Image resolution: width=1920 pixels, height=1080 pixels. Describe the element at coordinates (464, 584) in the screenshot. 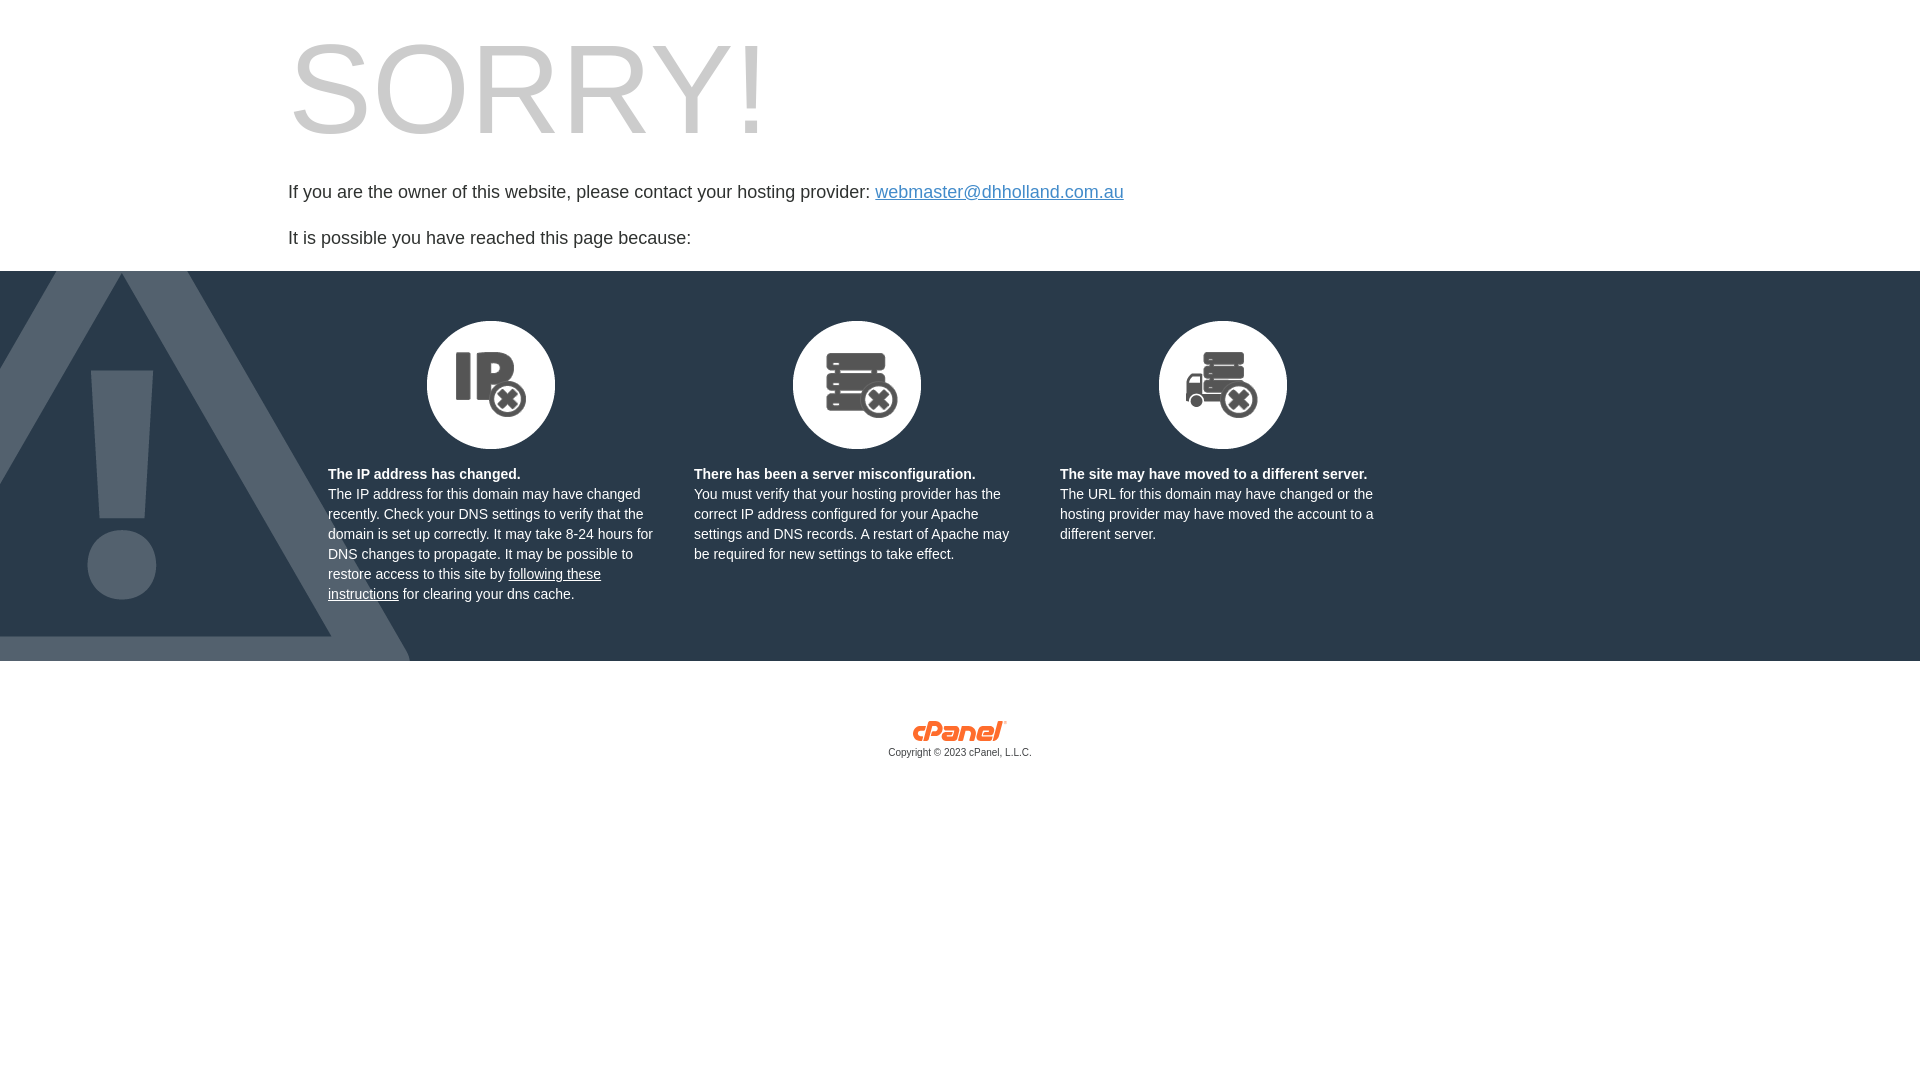

I see `following these instructions` at that location.